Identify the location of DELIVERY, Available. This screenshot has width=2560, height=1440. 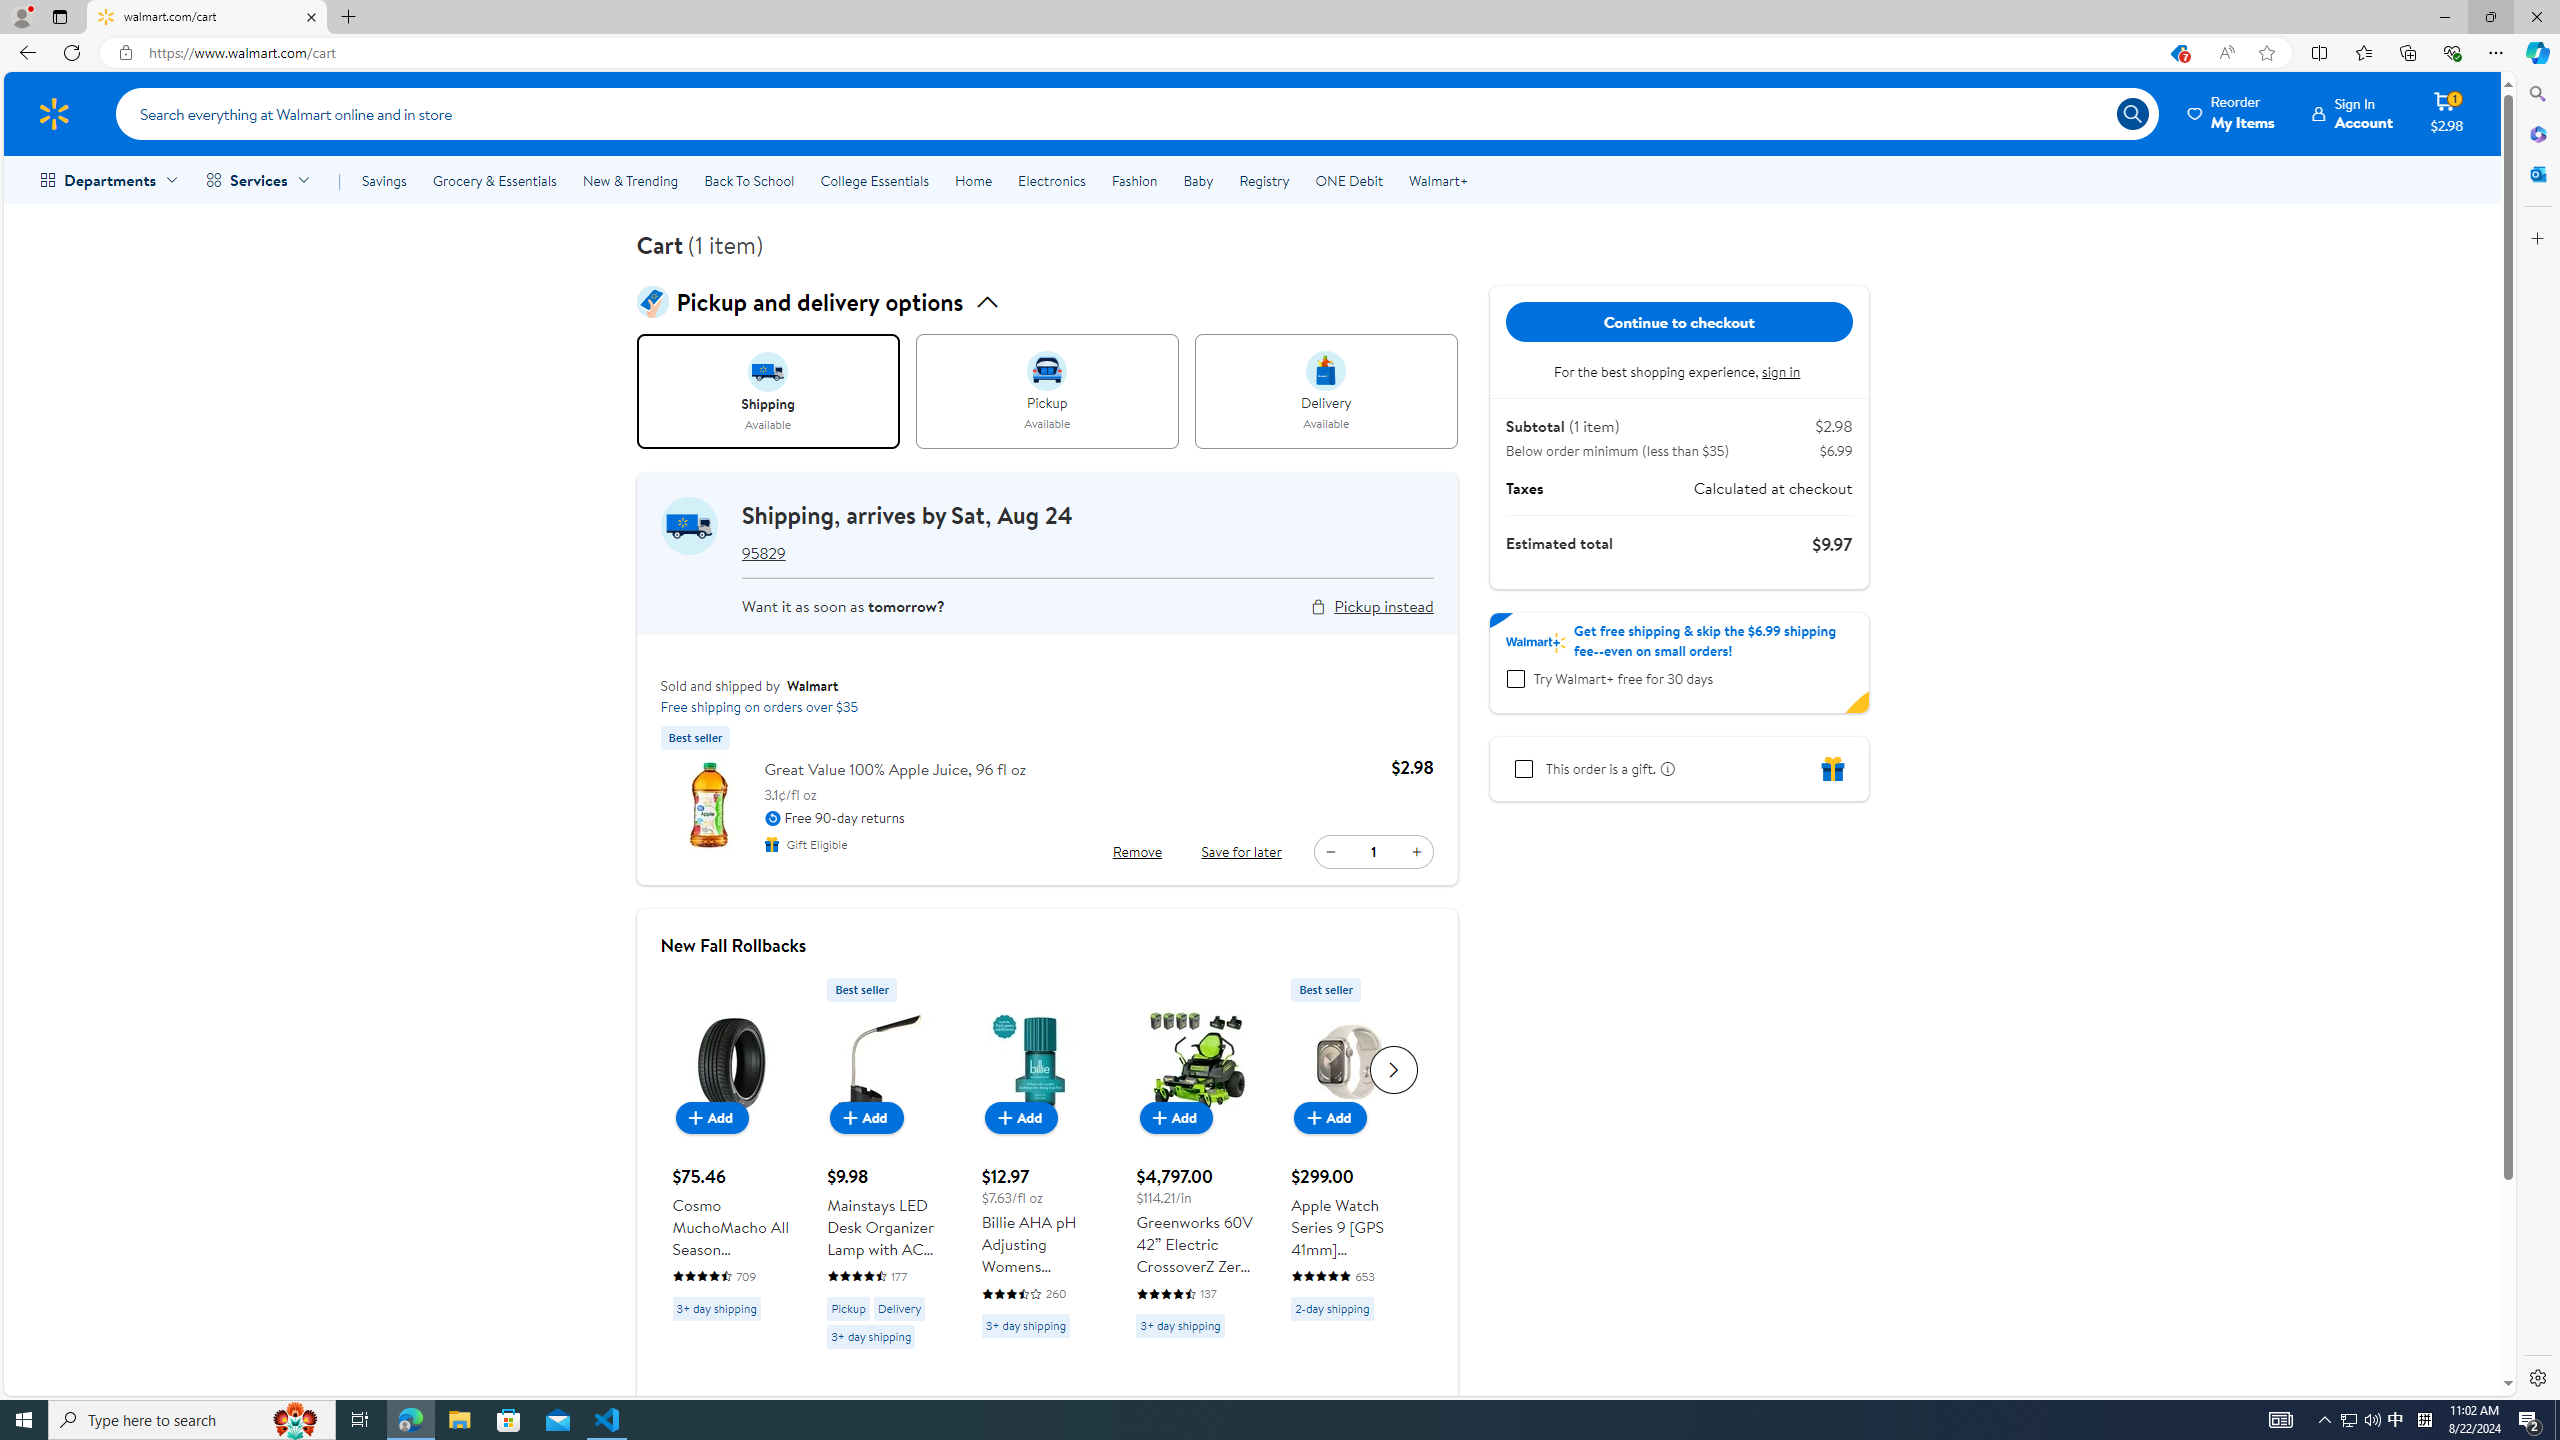
(1326, 392).